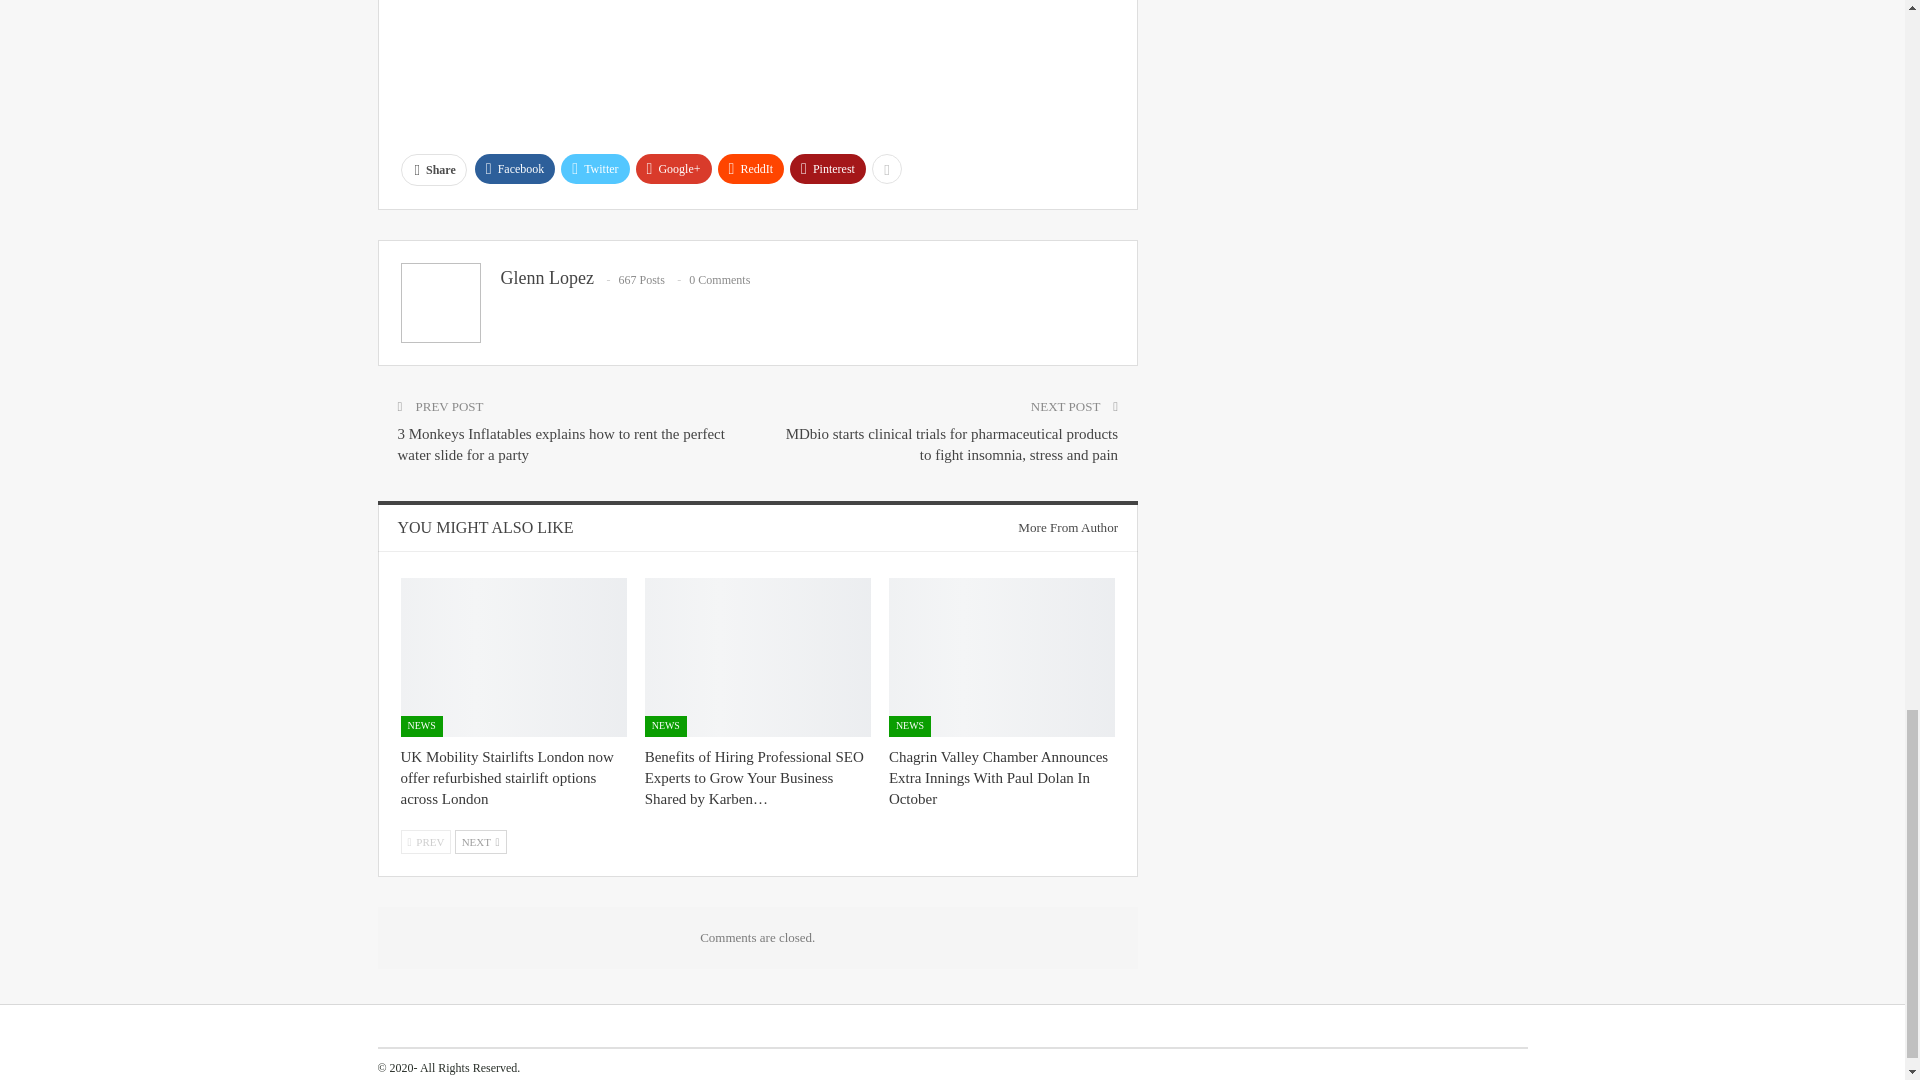 Image resolution: width=1920 pixels, height=1080 pixels. What do you see at coordinates (594, 168) in the screenshot?
I see `Twitter` at bounding box center [594, 168].